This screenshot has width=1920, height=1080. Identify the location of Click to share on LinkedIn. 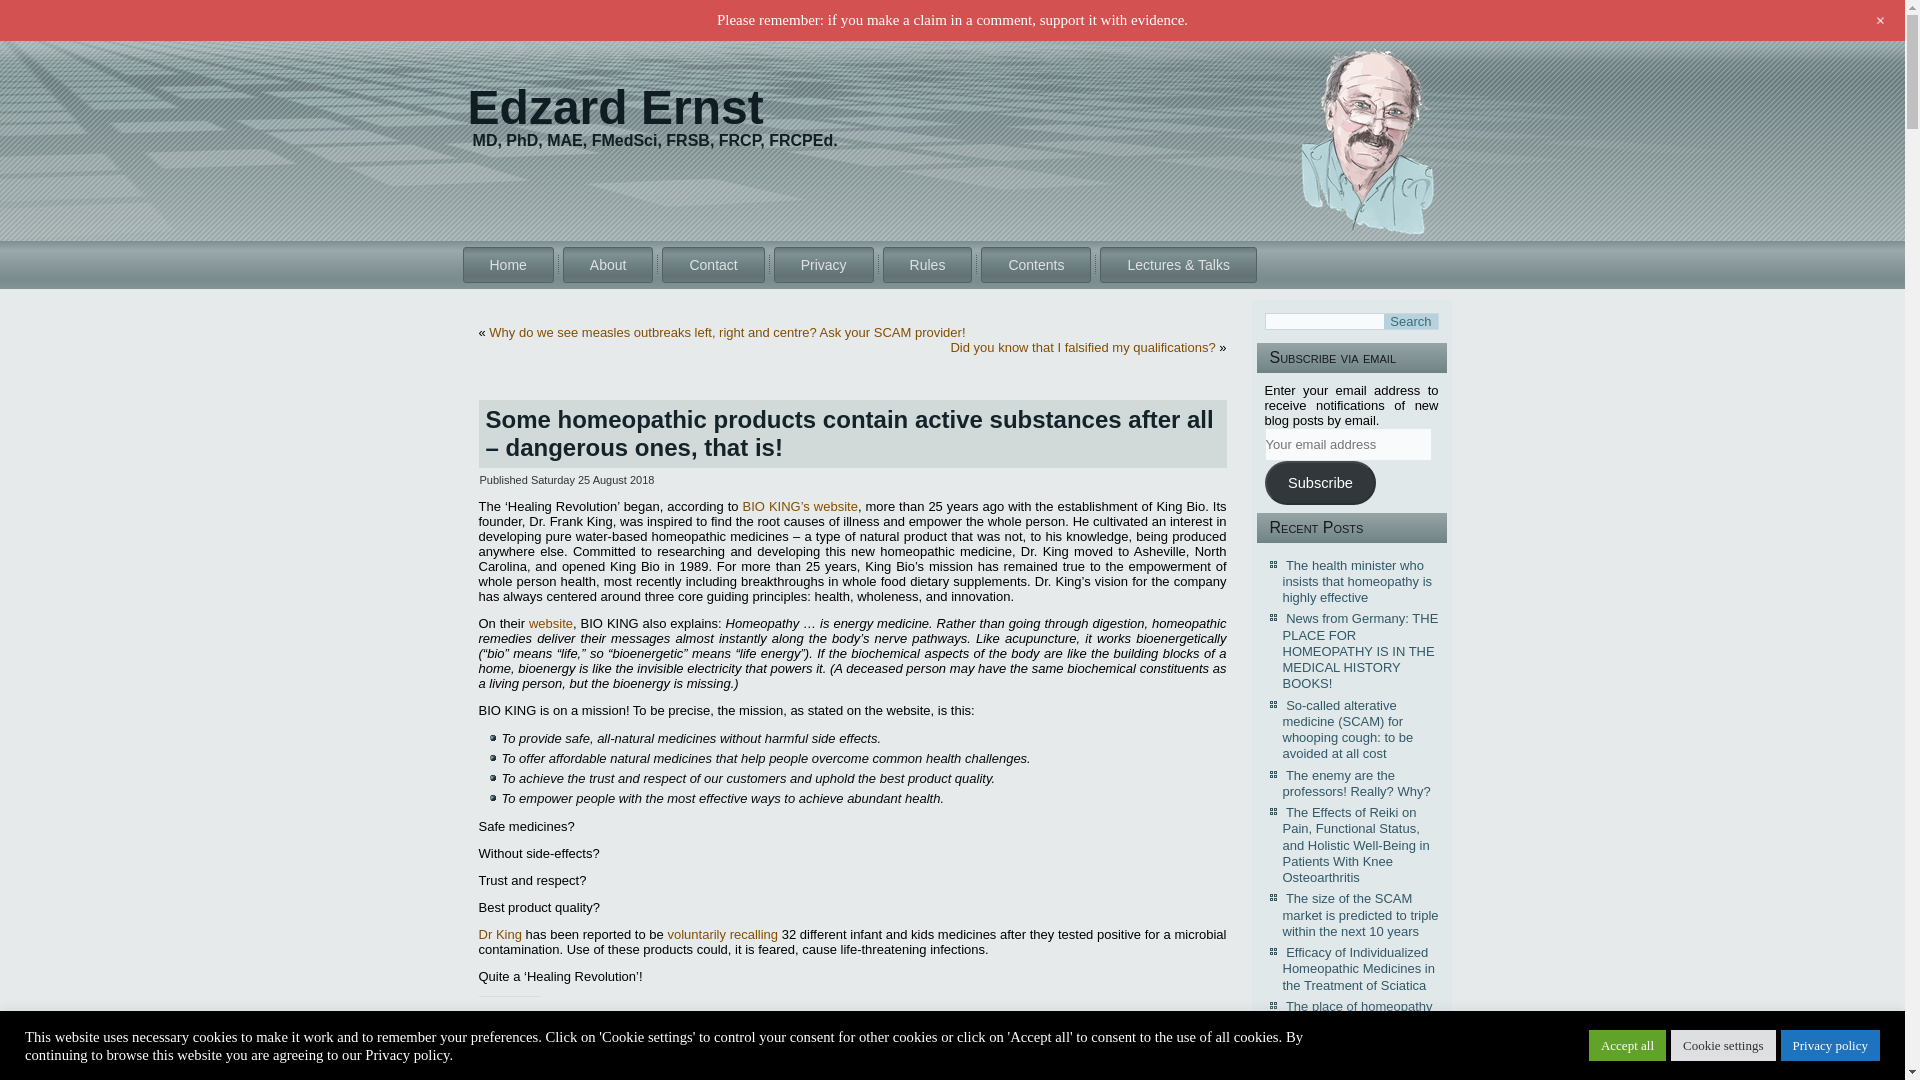
(574, 1050).